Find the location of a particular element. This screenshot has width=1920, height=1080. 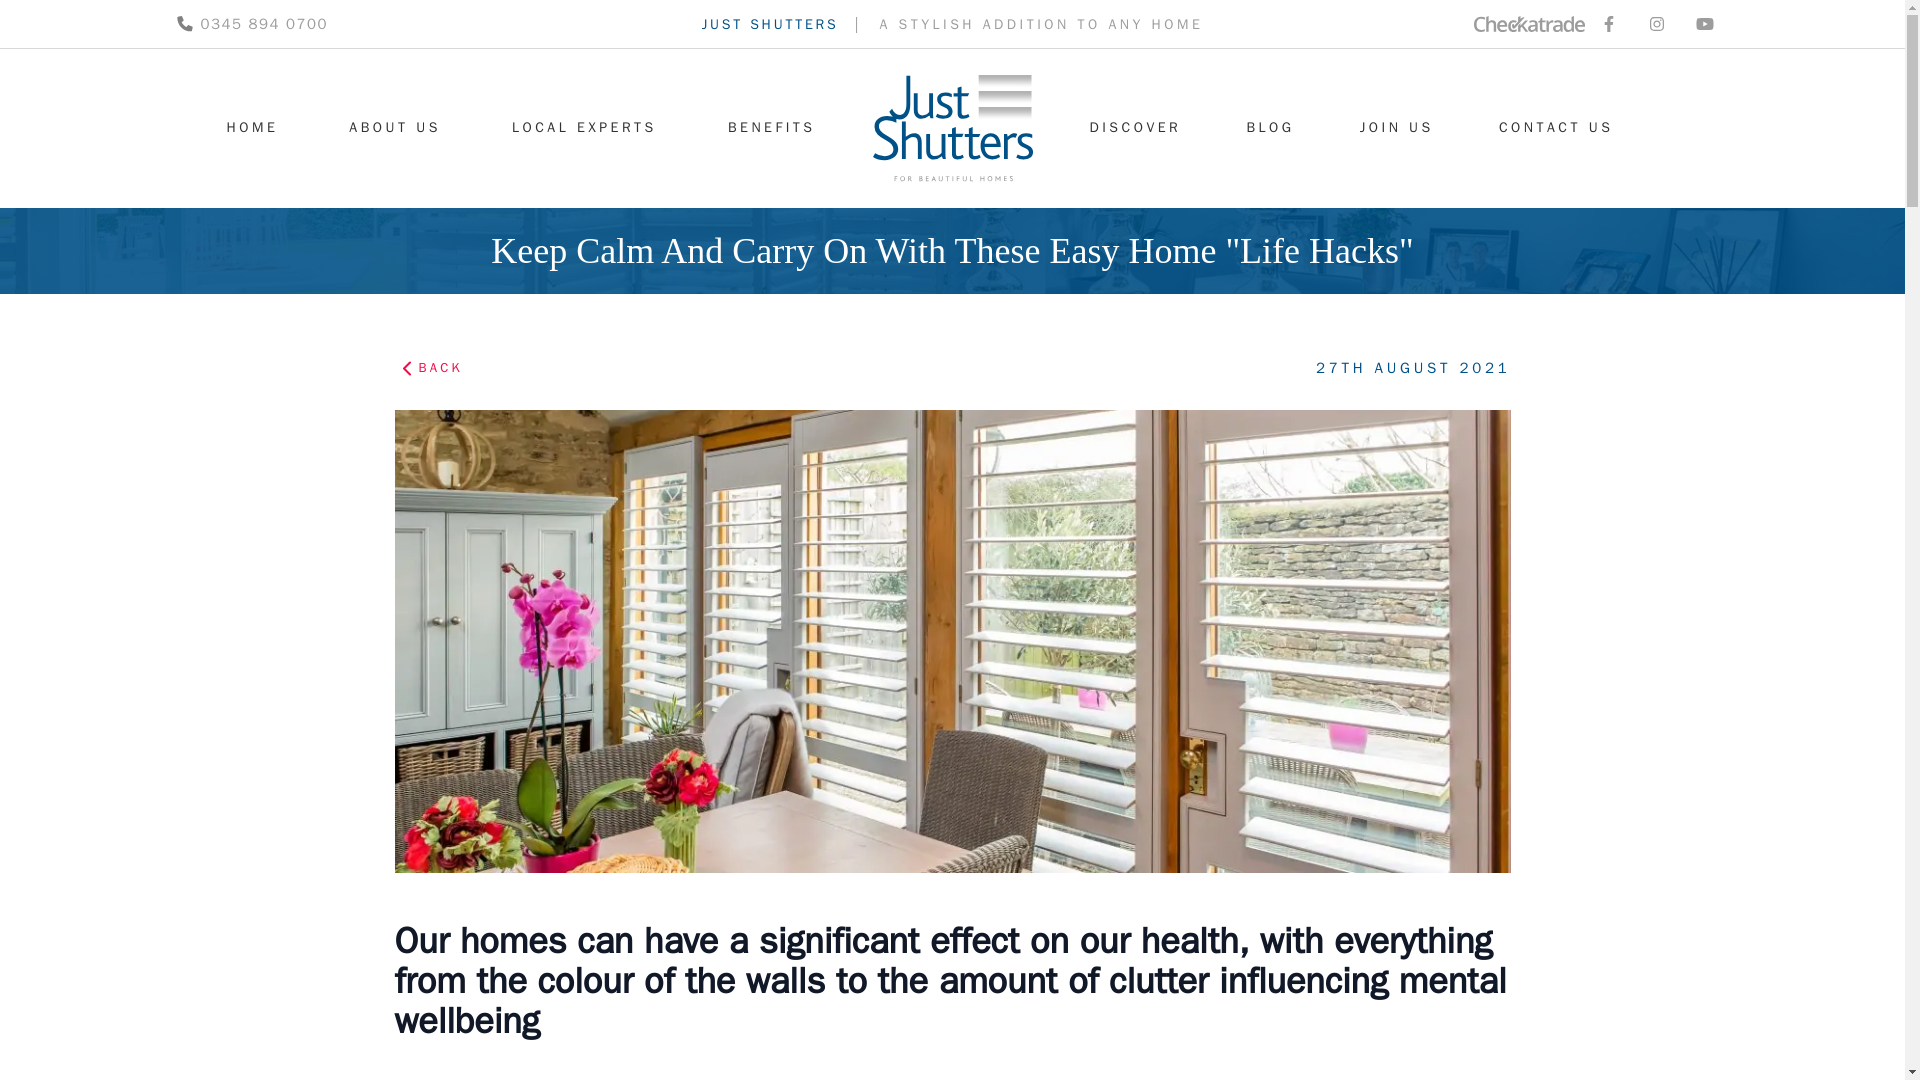

BENEFITS is located at coordinates (772, 128).